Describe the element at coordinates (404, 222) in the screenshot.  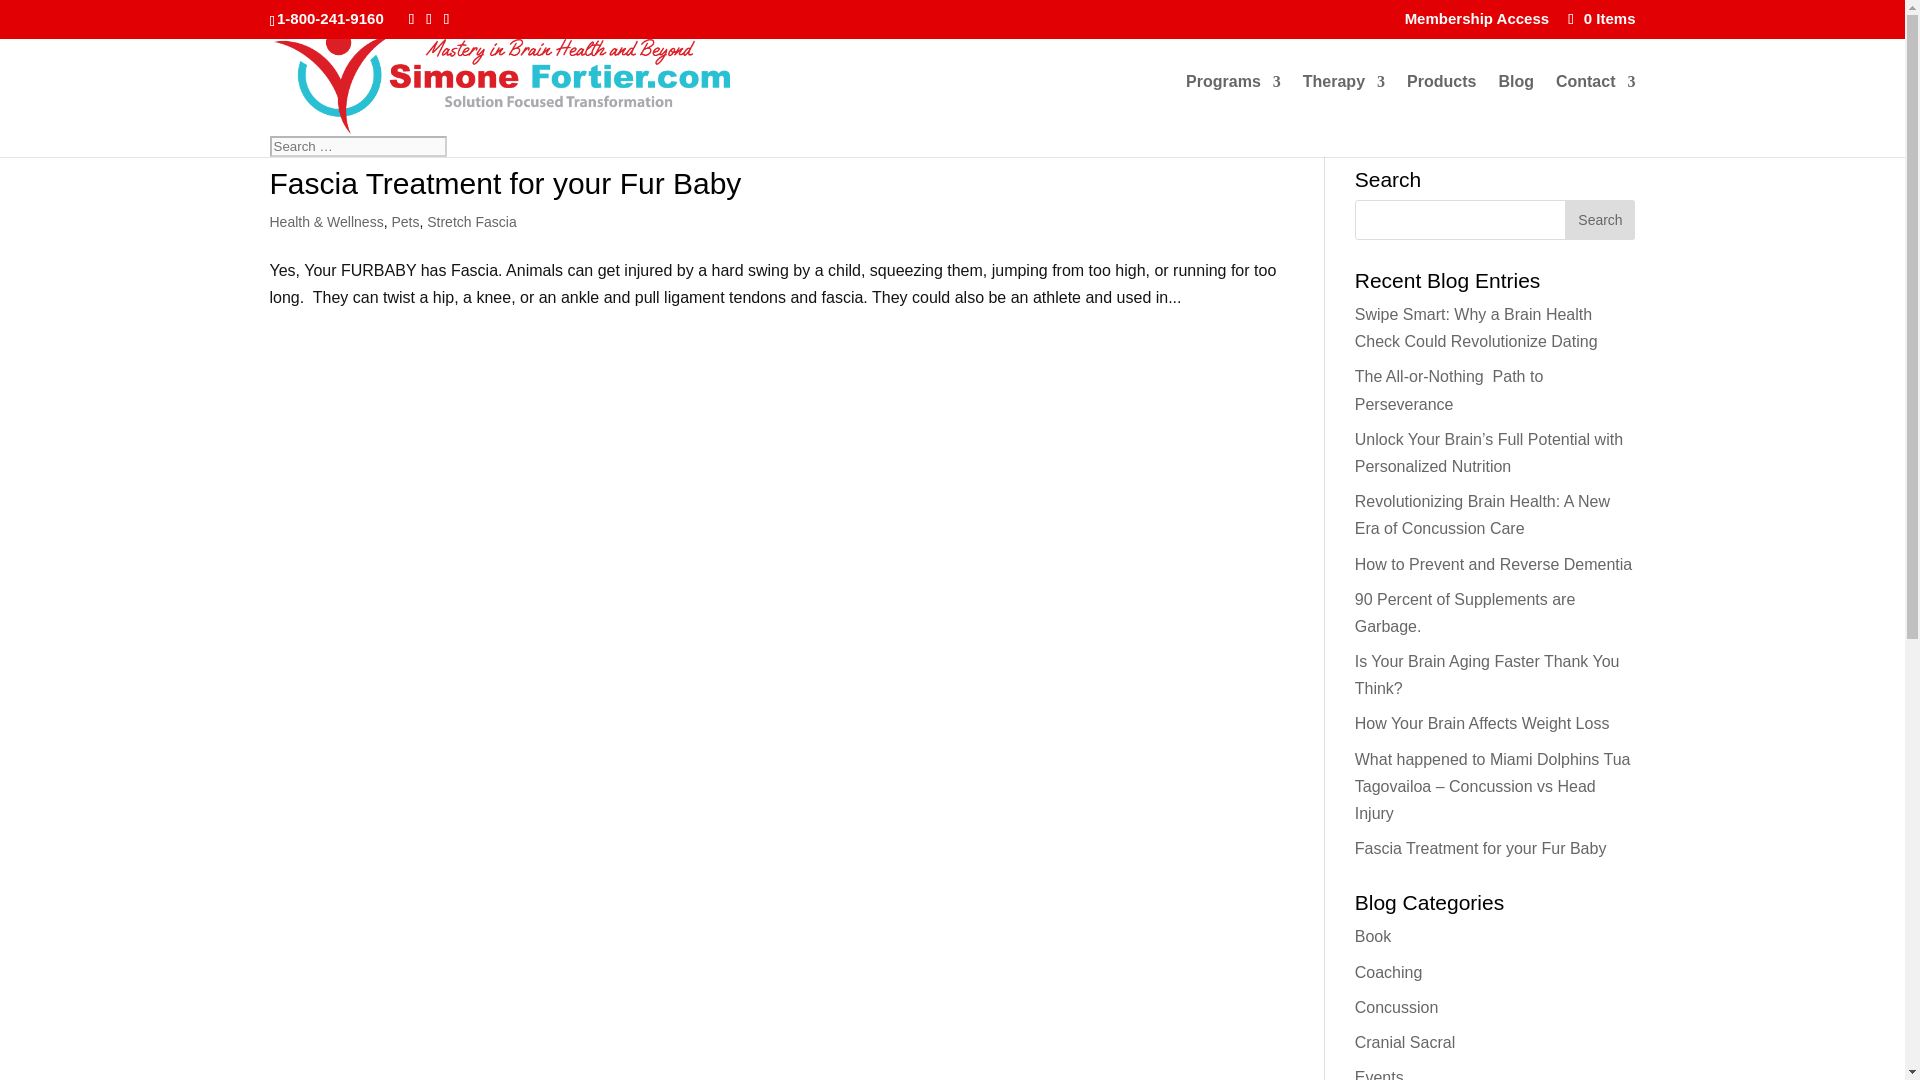
I see `Pets` at that location.